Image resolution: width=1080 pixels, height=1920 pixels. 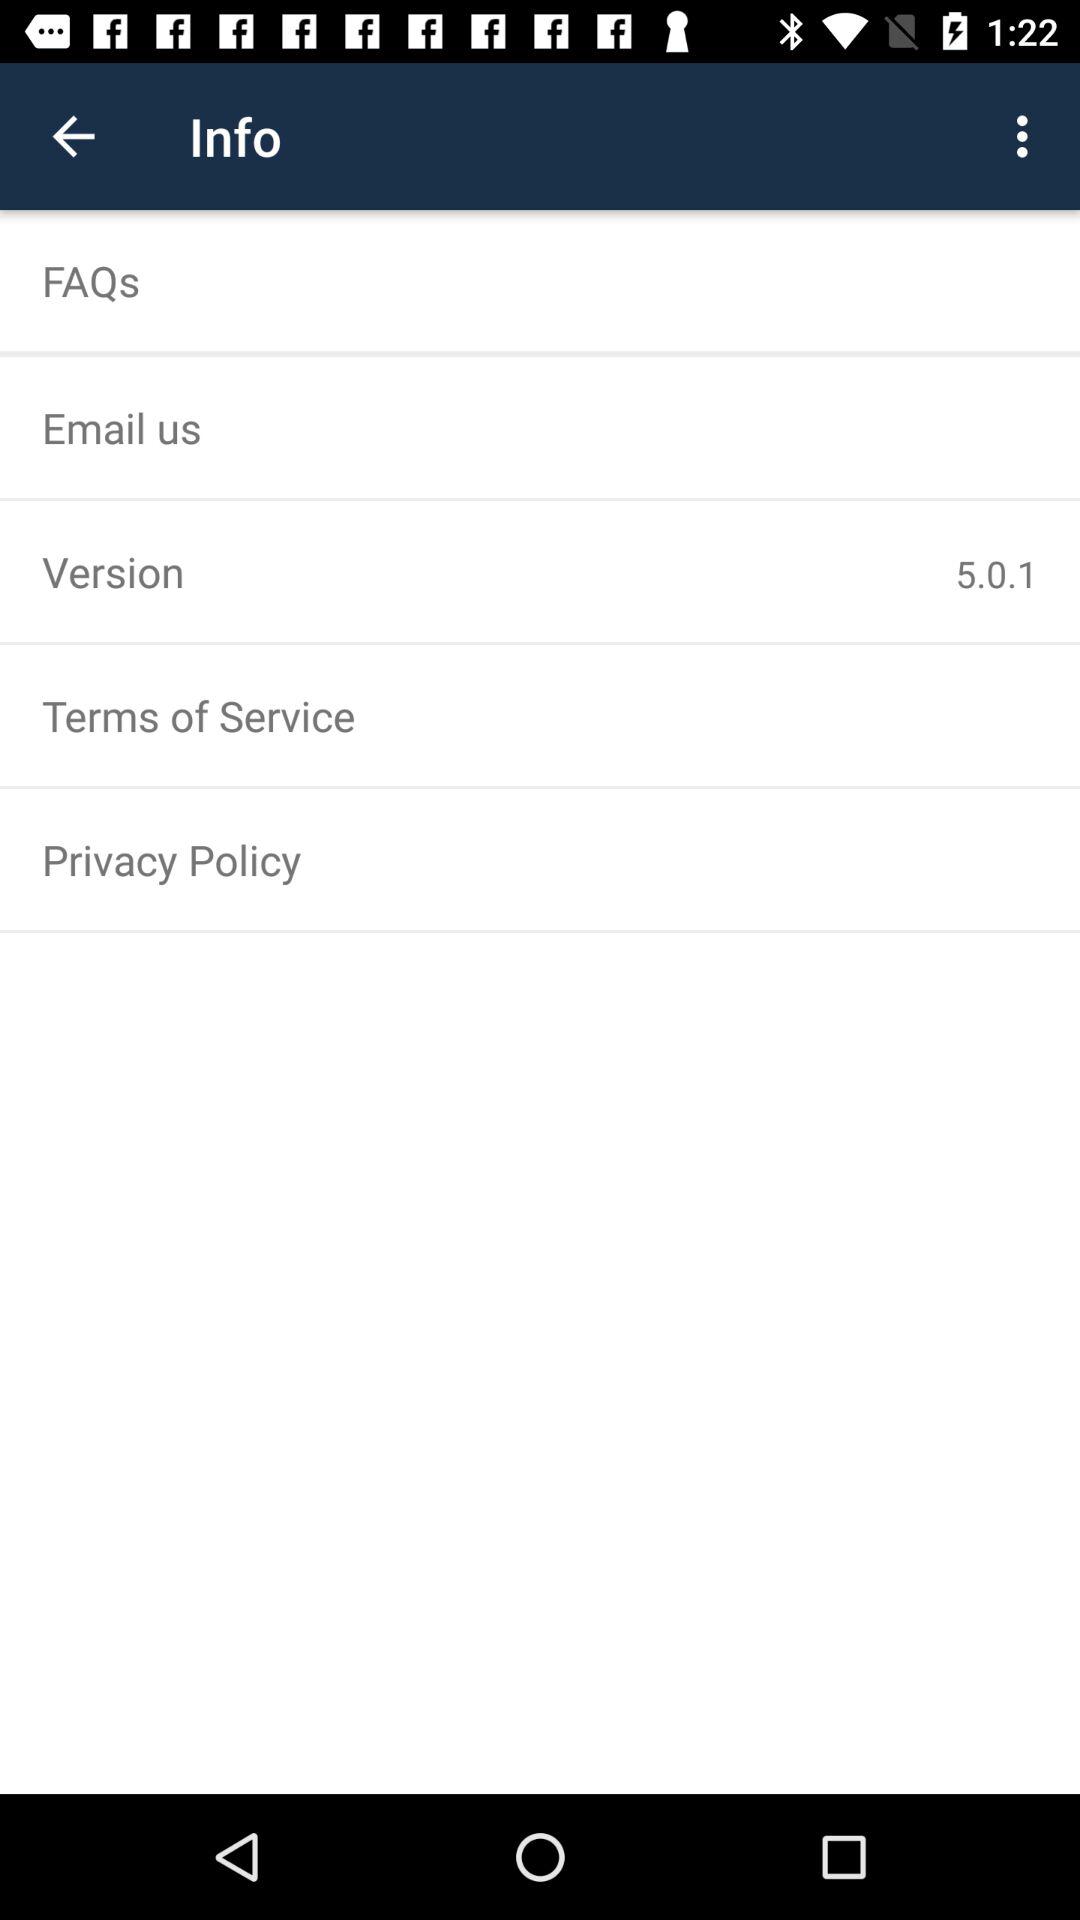 What do you see at coordinates (73, 136) in the screenshot?
I see `launch the icon to the left of the info item` at bounding box center [73, 136].